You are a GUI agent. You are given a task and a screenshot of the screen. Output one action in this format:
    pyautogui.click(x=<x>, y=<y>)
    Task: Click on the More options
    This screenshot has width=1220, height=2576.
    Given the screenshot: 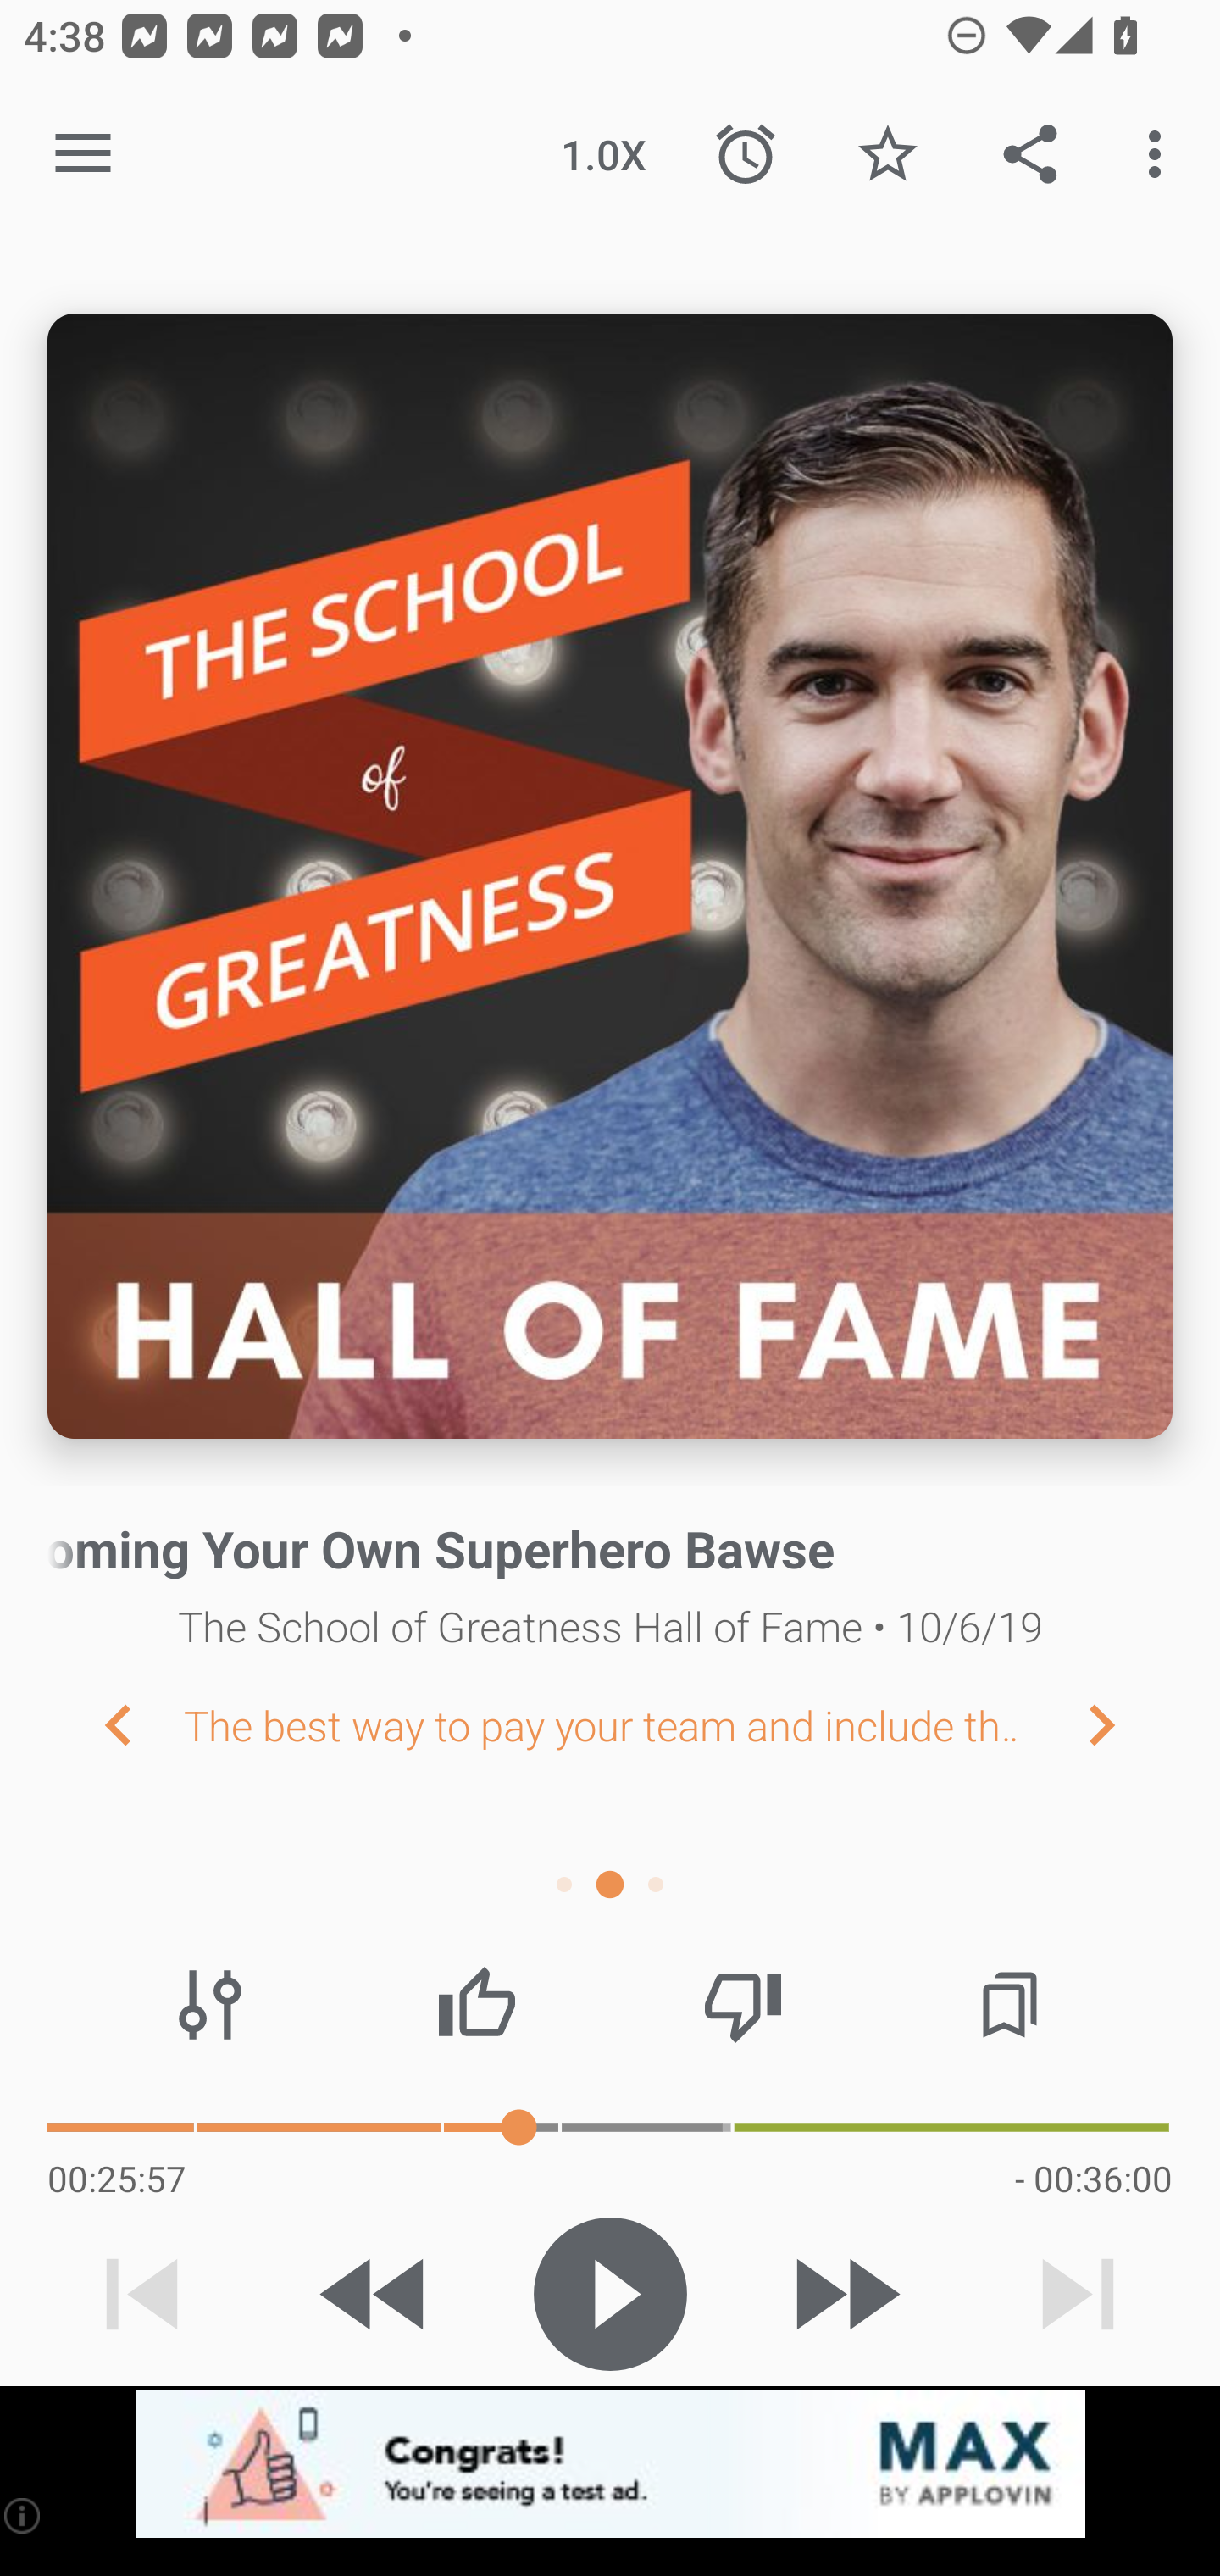 What is the action you would take?
    pyautogui.click(x=1161, y=154)
    